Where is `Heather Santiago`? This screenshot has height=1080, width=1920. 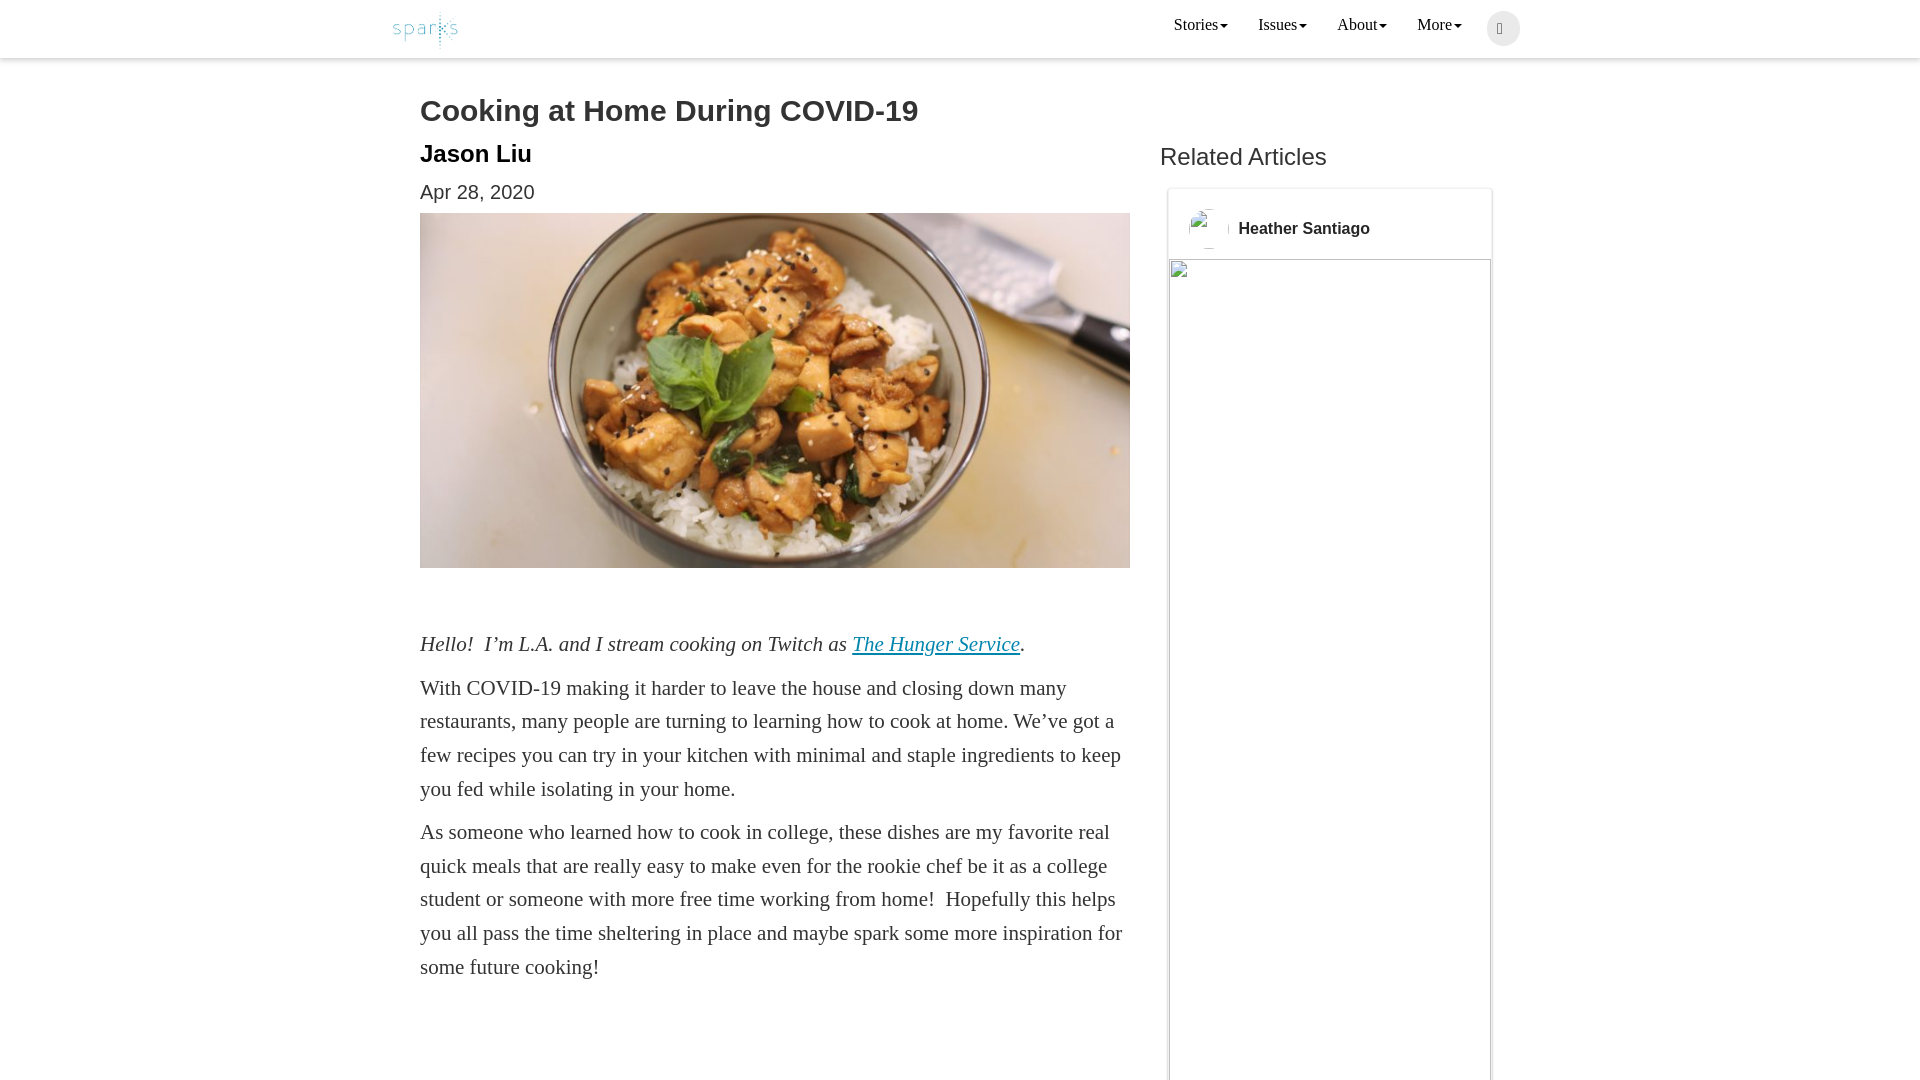
Heather Santiago is located at coordinates (1304, 228).